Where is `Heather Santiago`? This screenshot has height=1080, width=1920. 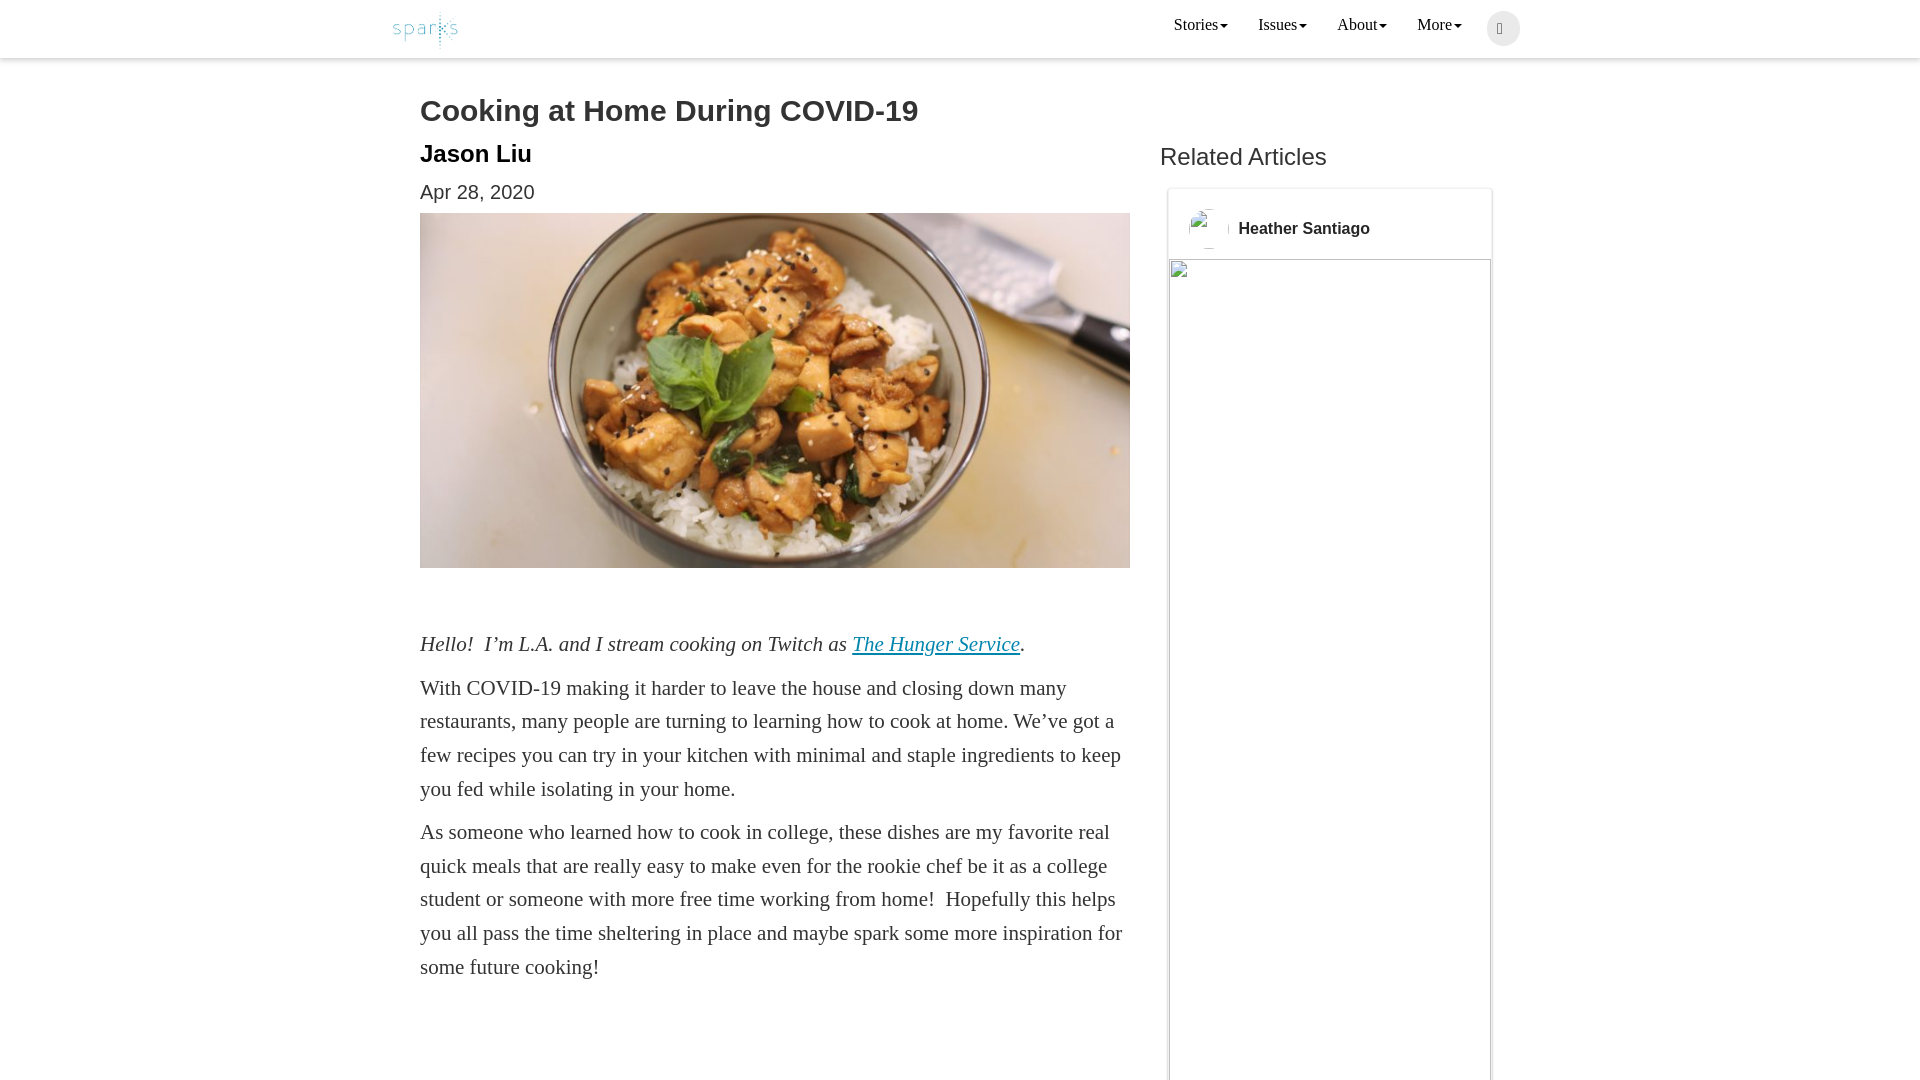
Heather Santiago is located at coordinates (1304, 228).